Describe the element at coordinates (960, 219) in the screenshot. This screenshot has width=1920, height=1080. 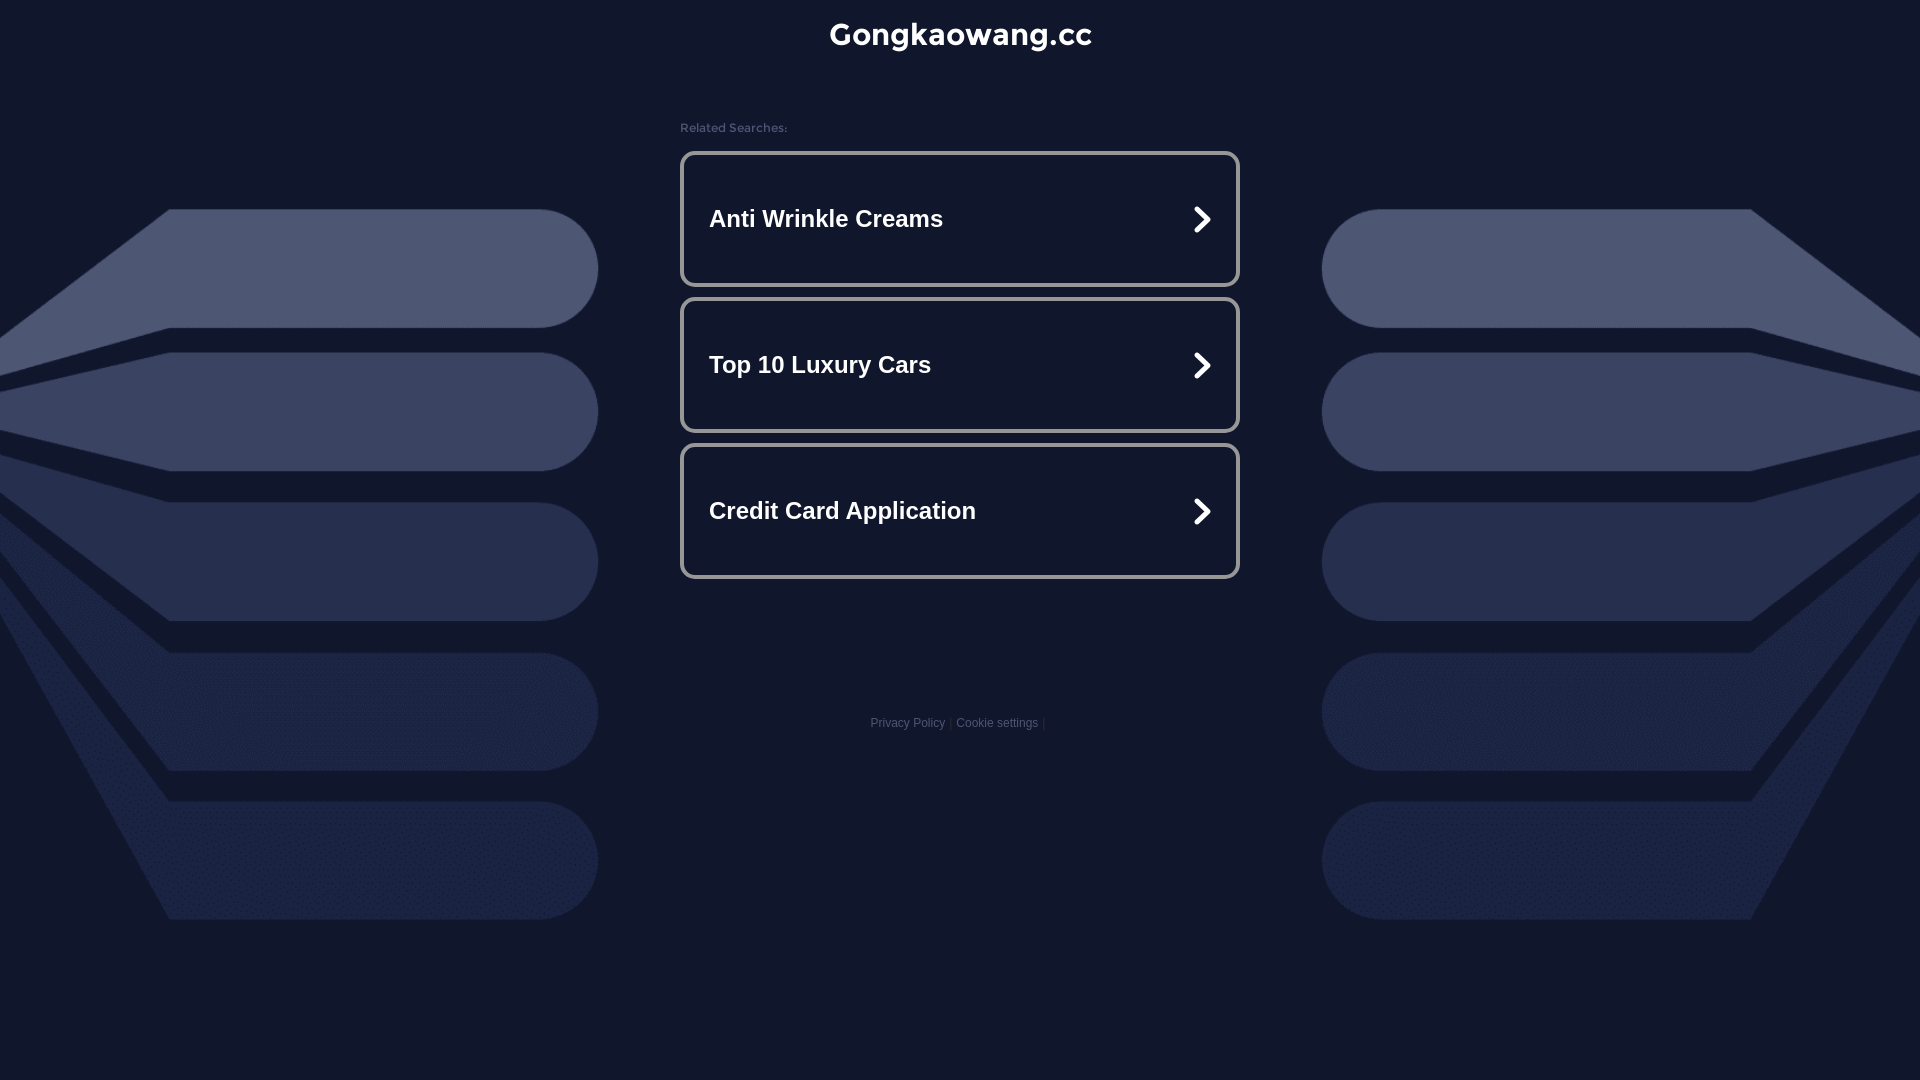
I see `Anti Wrinkle Creams` at that location.